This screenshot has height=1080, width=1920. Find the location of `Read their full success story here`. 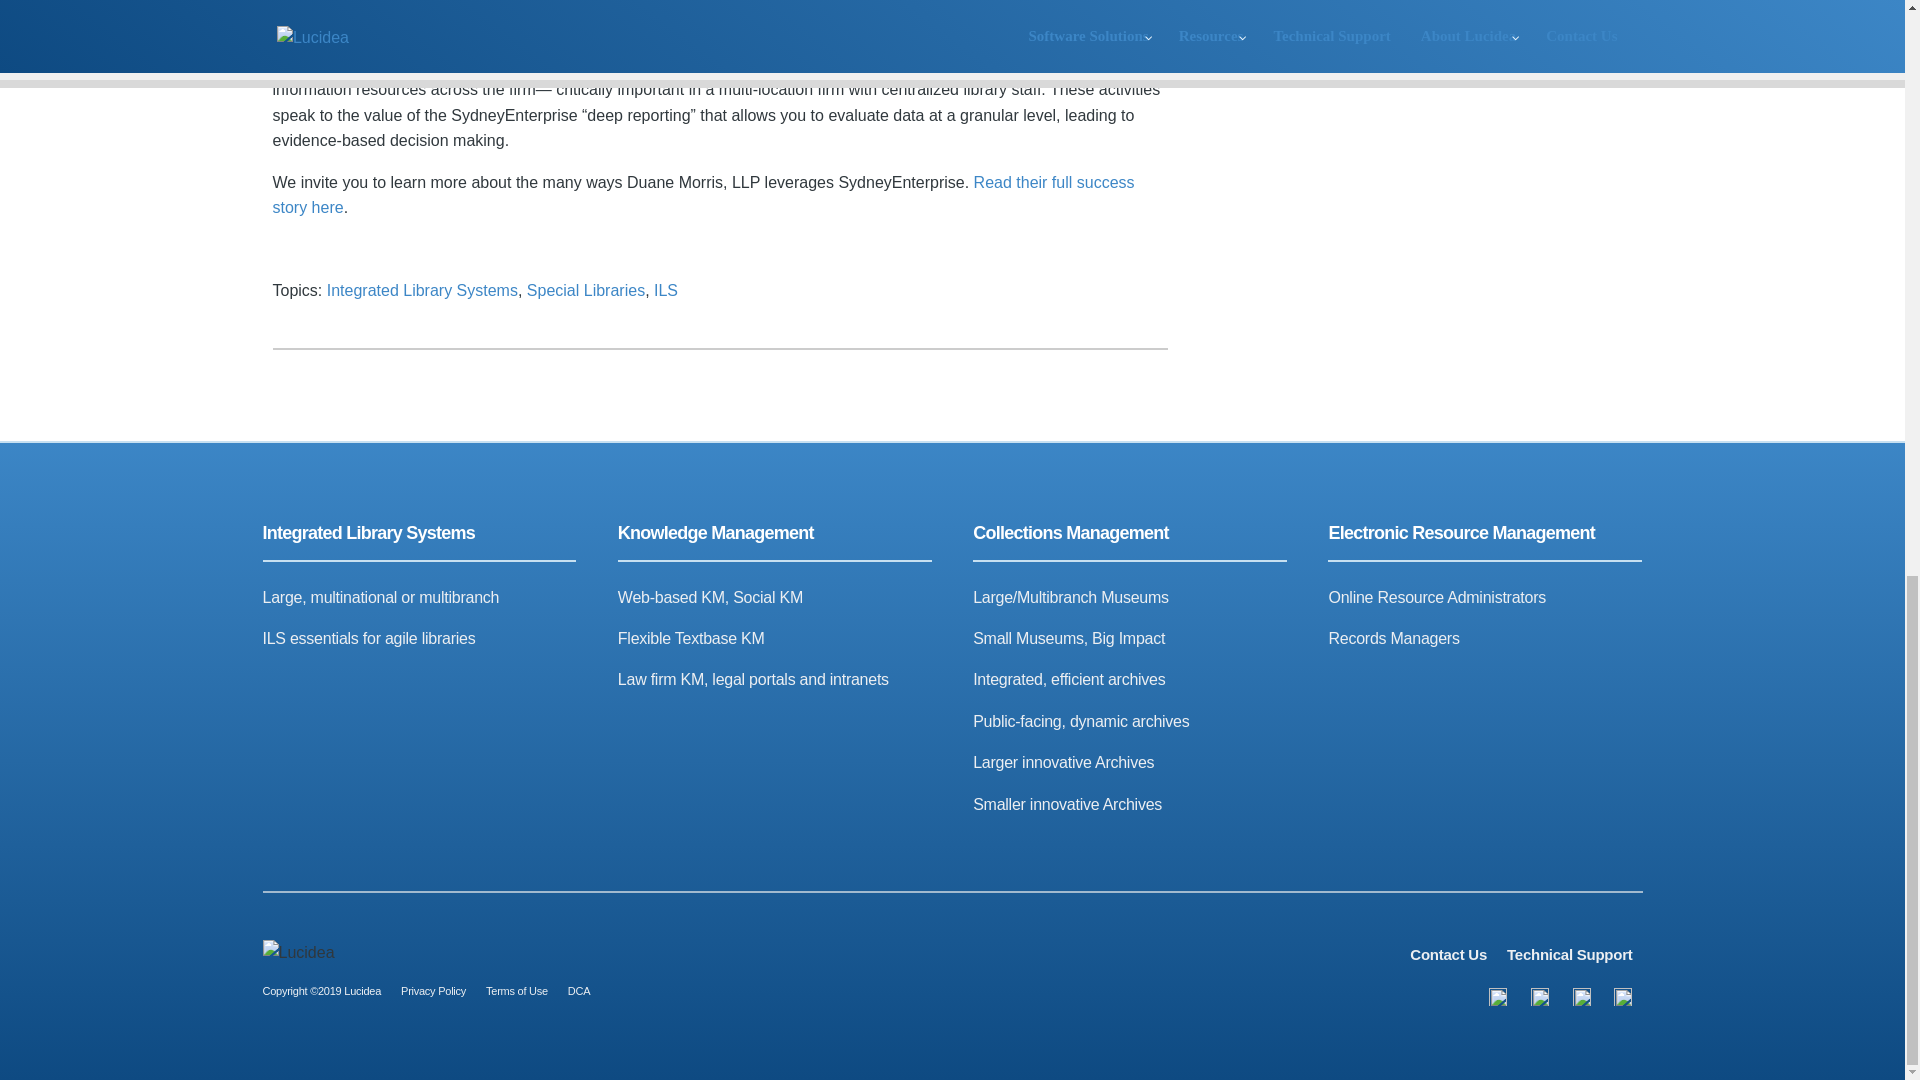

Read their full success story here is located at coordinates (703, 195).